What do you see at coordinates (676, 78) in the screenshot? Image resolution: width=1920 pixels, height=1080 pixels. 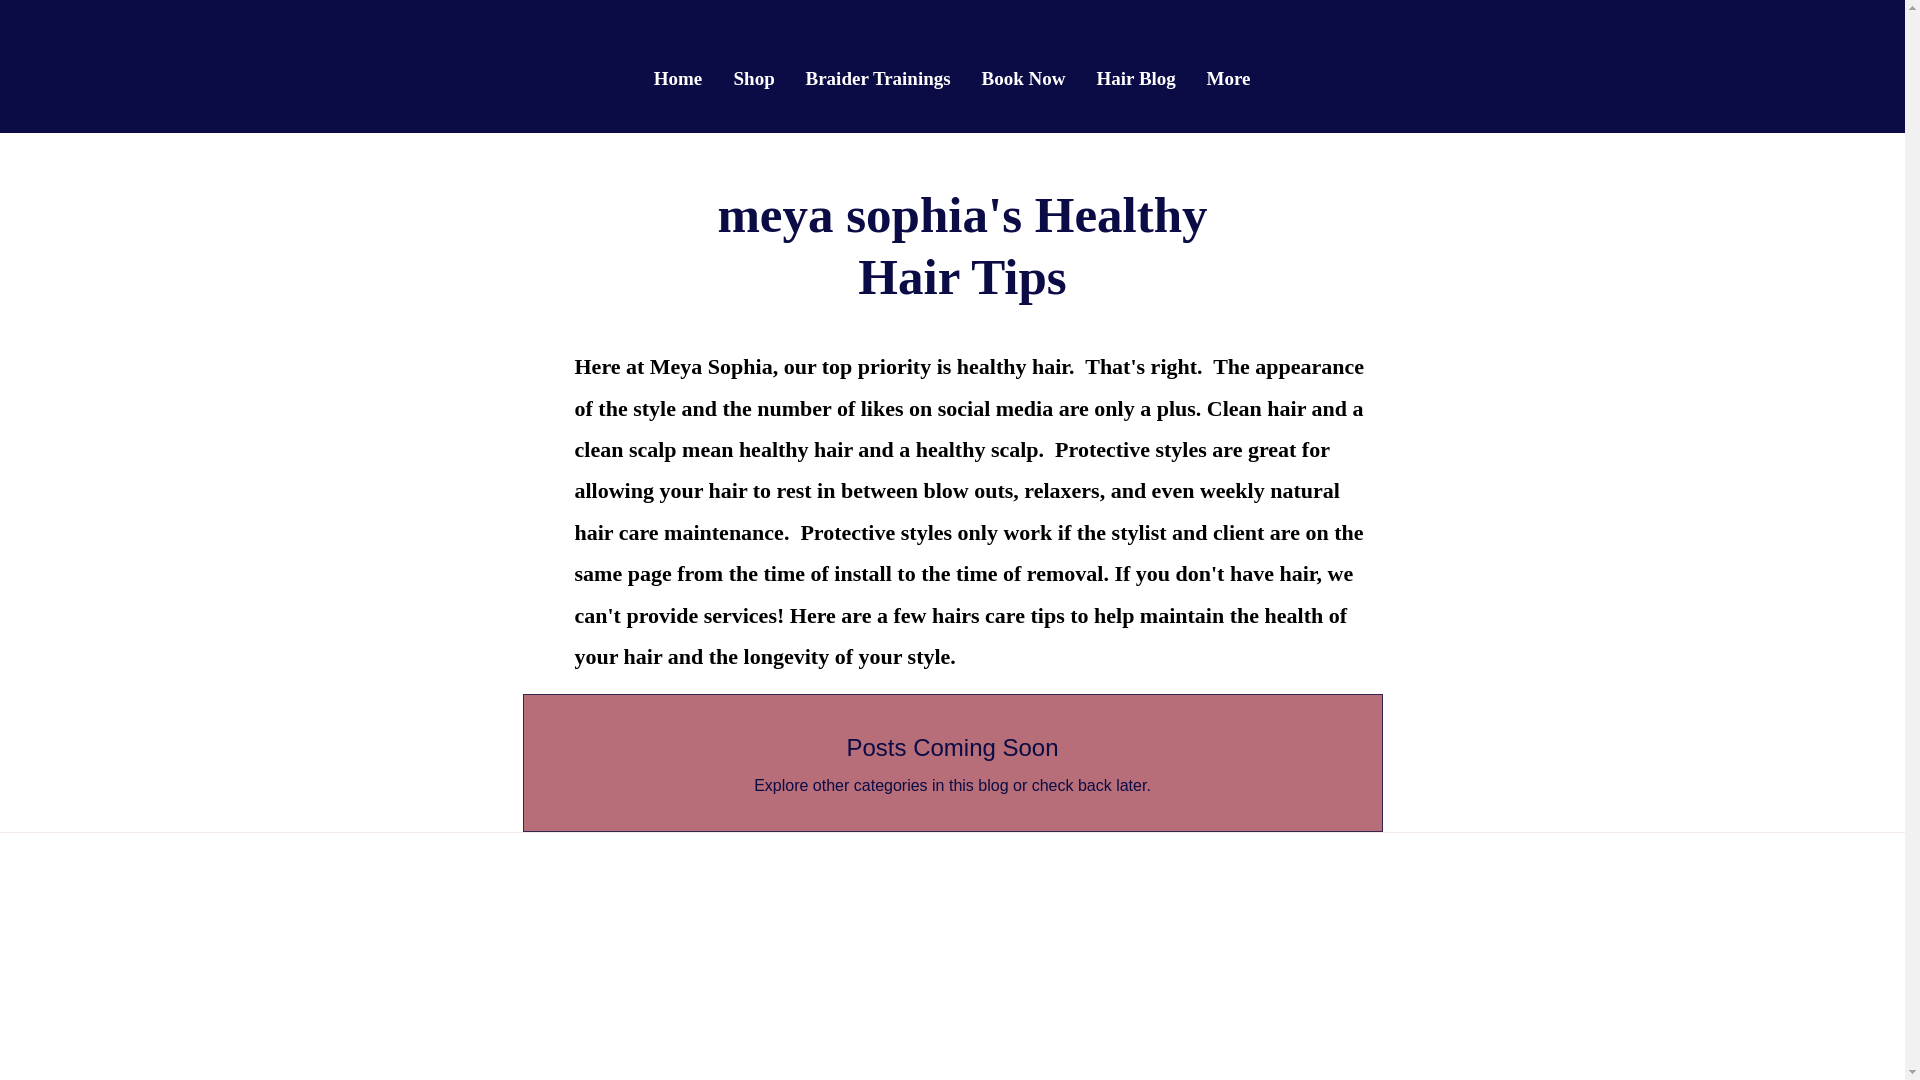 I see `Home` at bounding box center [676, 78].